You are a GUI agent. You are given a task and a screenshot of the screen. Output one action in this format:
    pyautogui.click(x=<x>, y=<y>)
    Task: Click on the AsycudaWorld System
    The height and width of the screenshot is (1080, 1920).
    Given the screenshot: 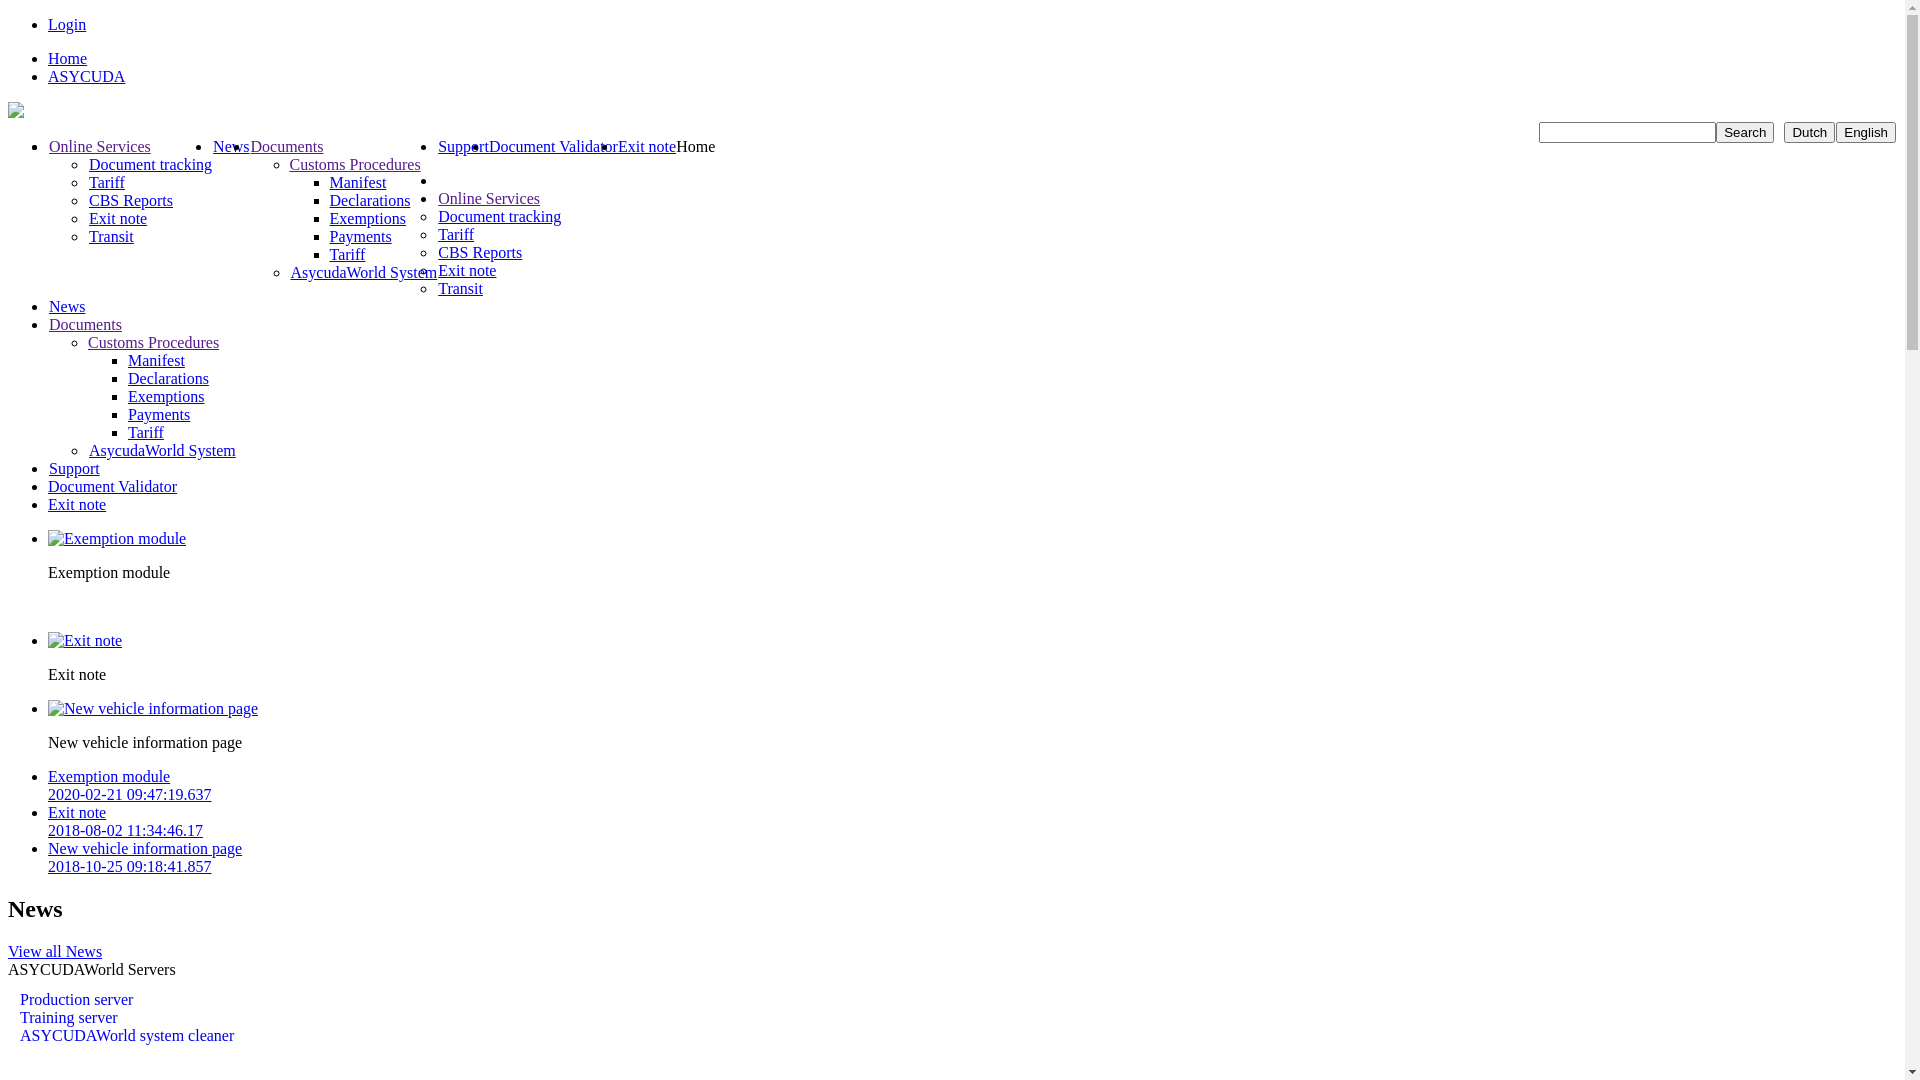 What is the action you would take?
    pyautogui.click(x=162, y=450)
    